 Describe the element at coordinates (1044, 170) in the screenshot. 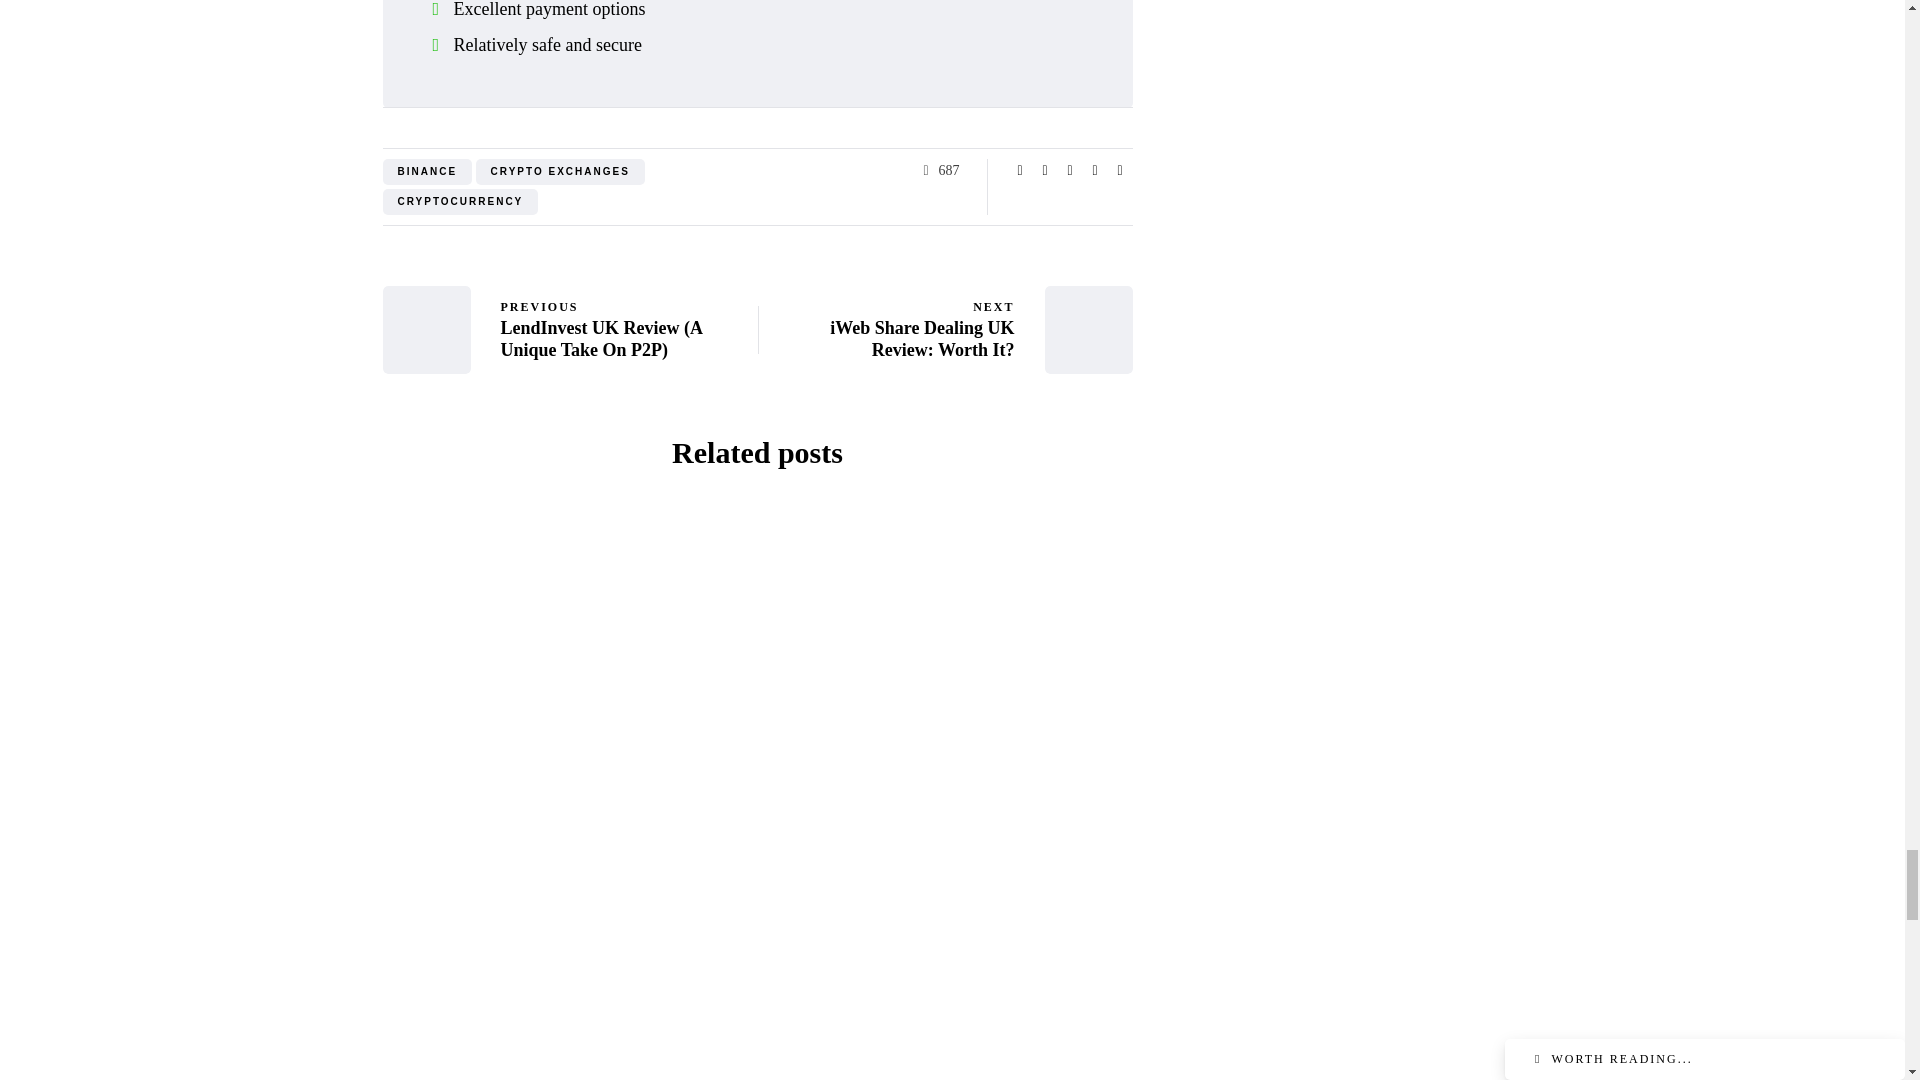

I see `Tweet this` at that location.